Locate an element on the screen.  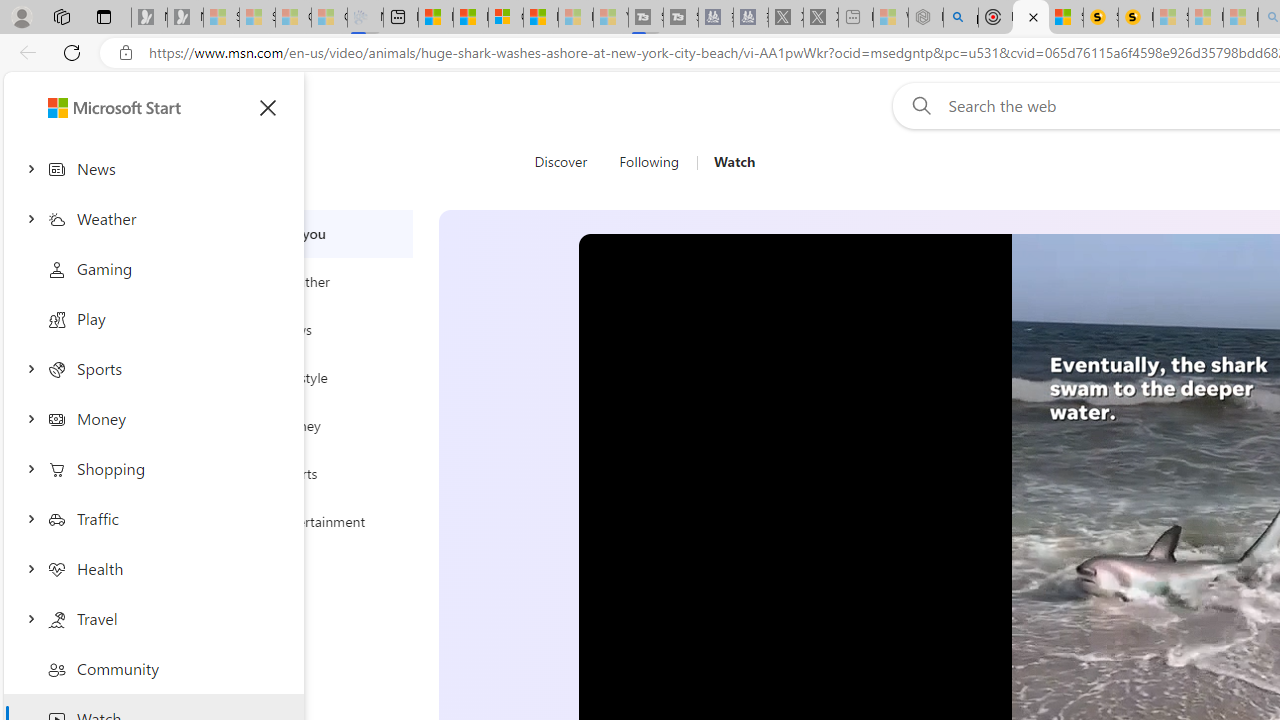
Discover is located at coordinates (560, 162).